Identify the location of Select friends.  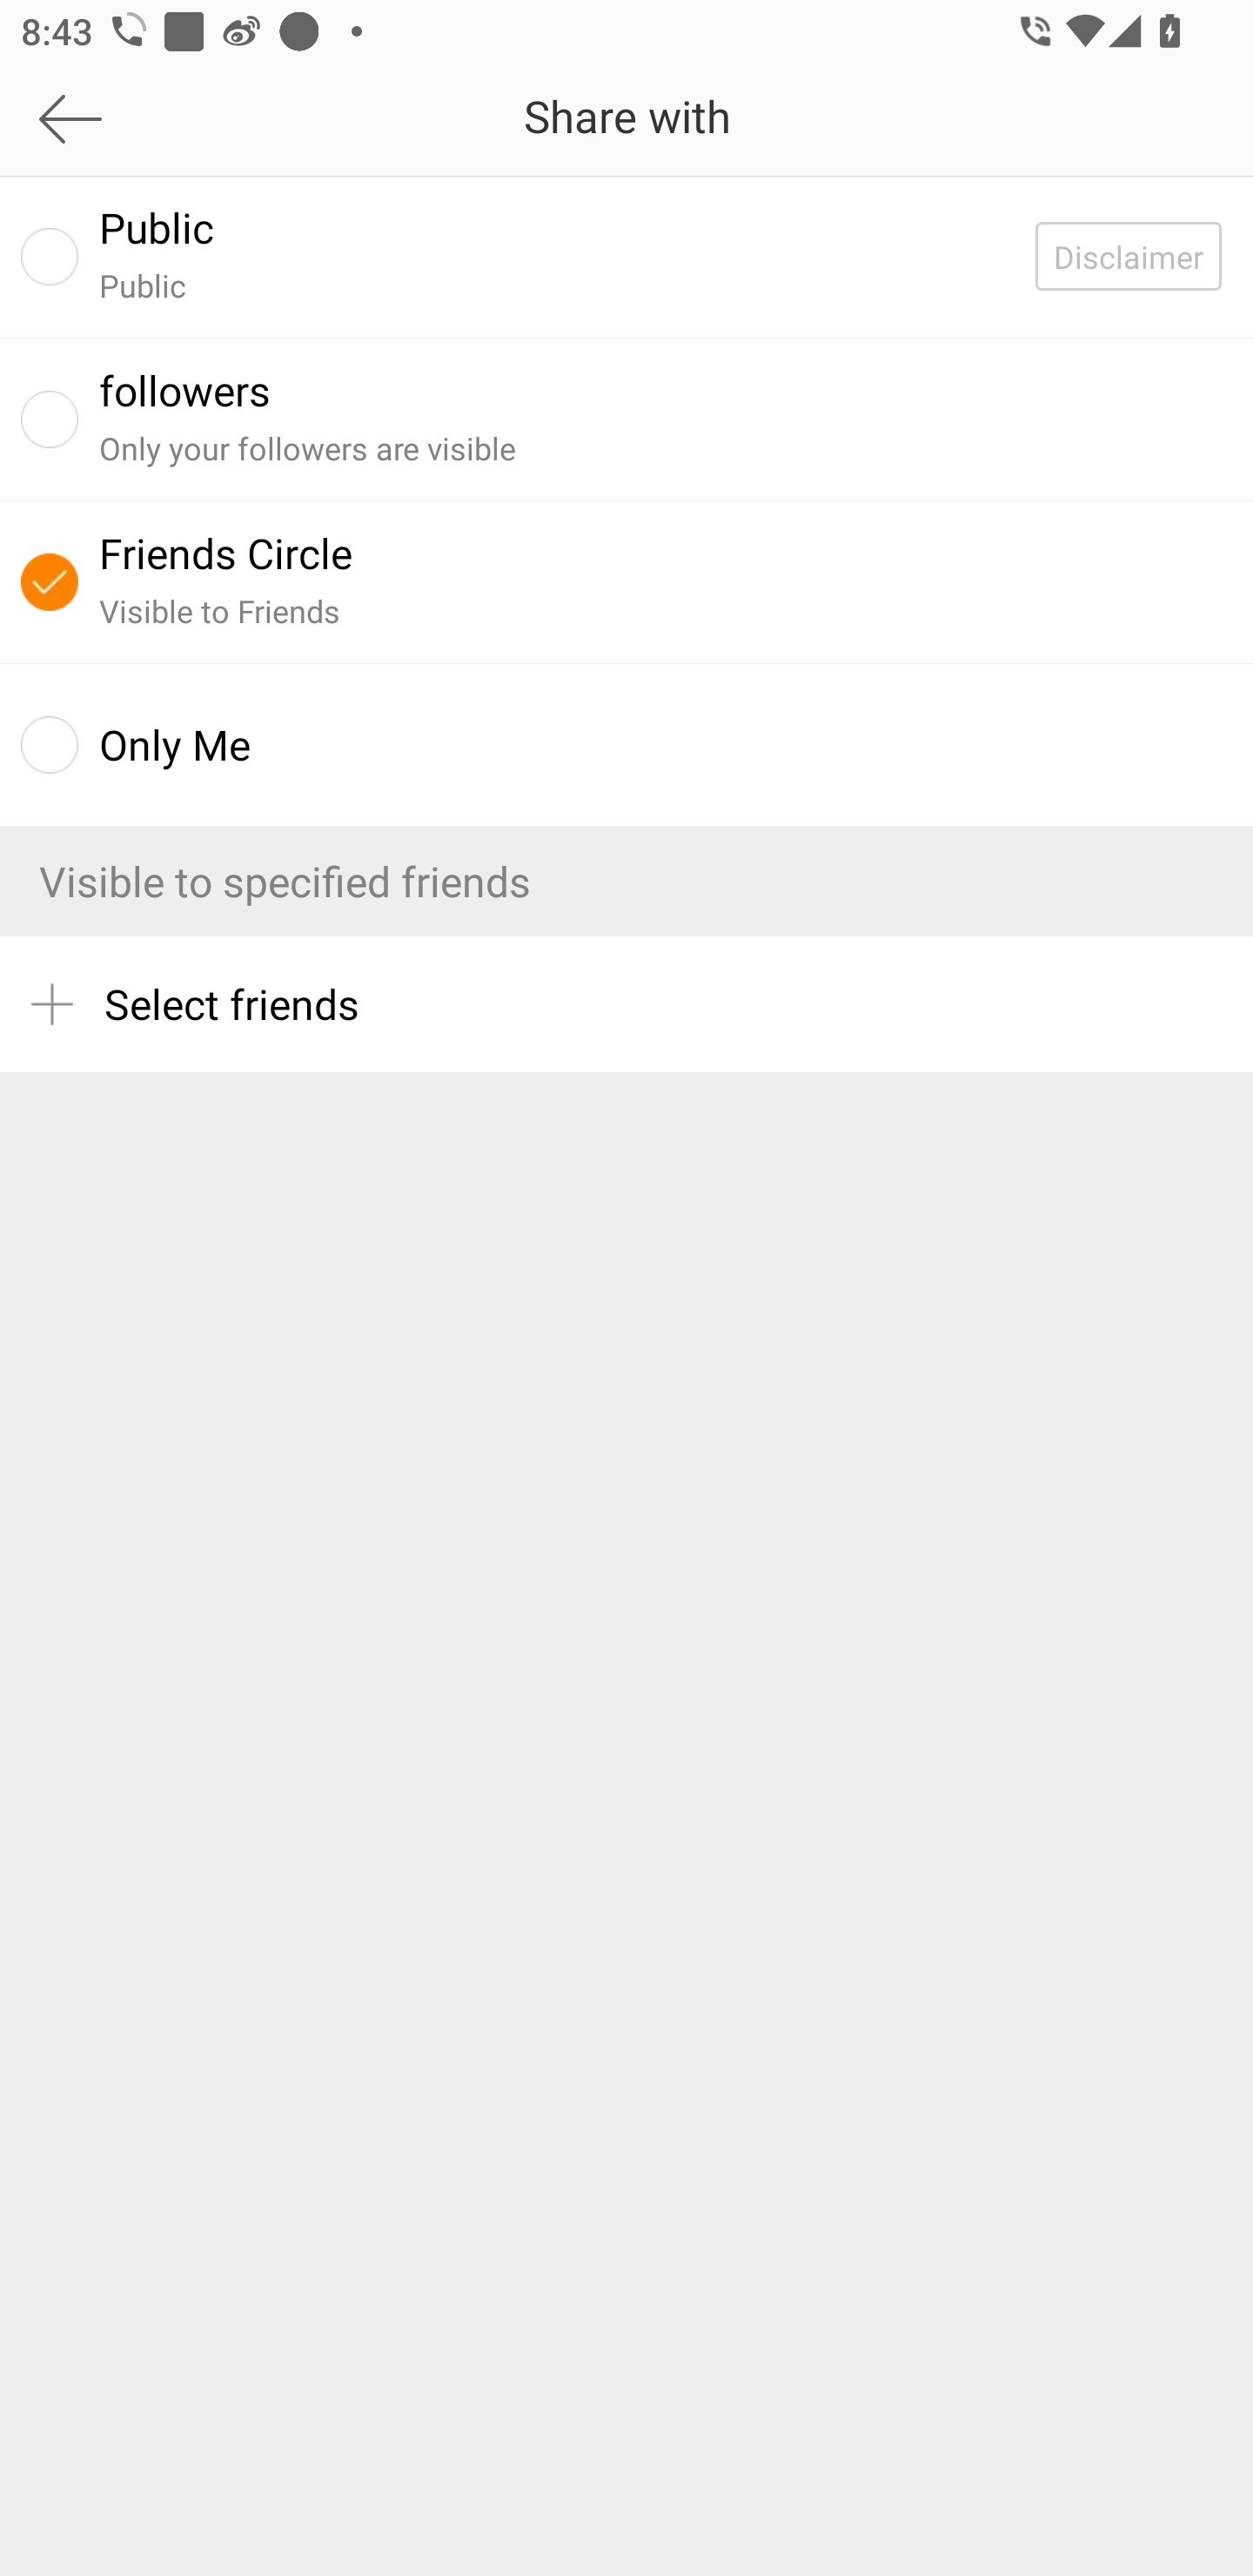
(626, 1004).